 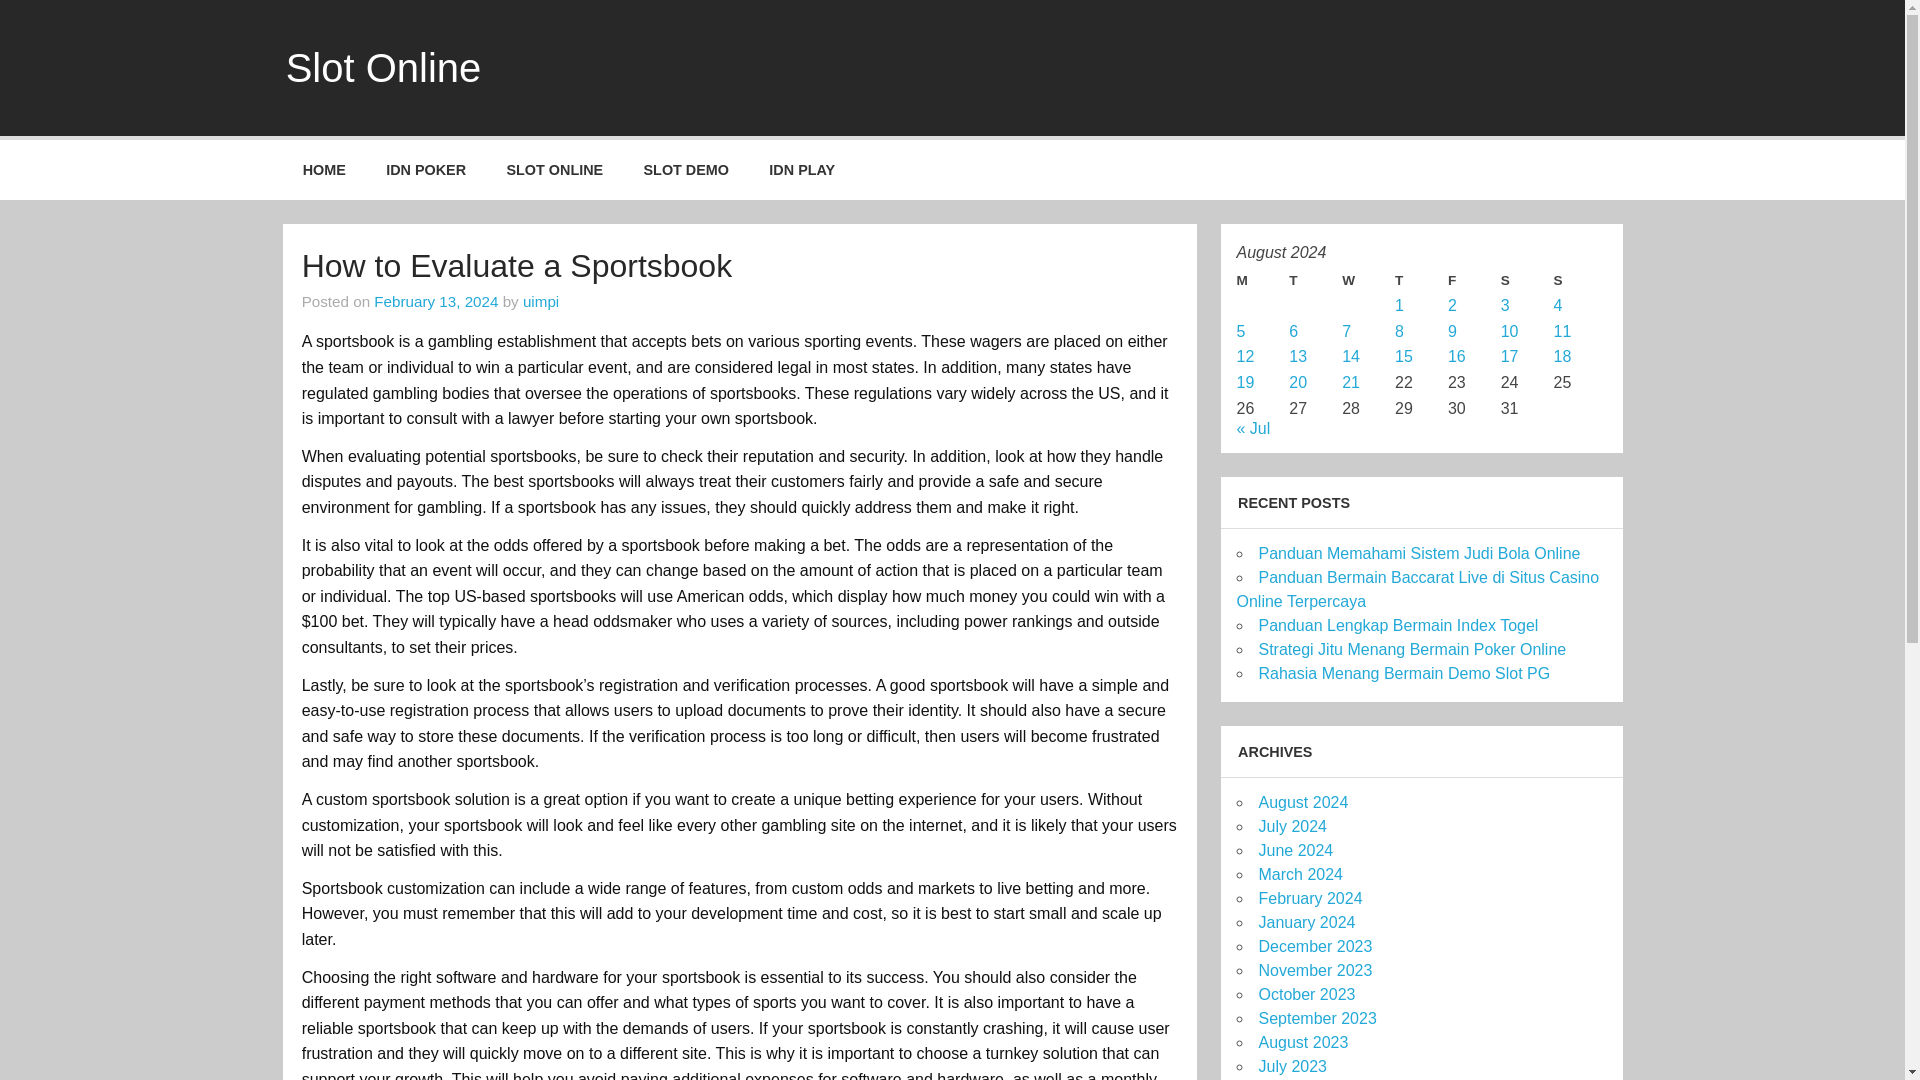 I want to click on 10, so click(x=1510, y=331).